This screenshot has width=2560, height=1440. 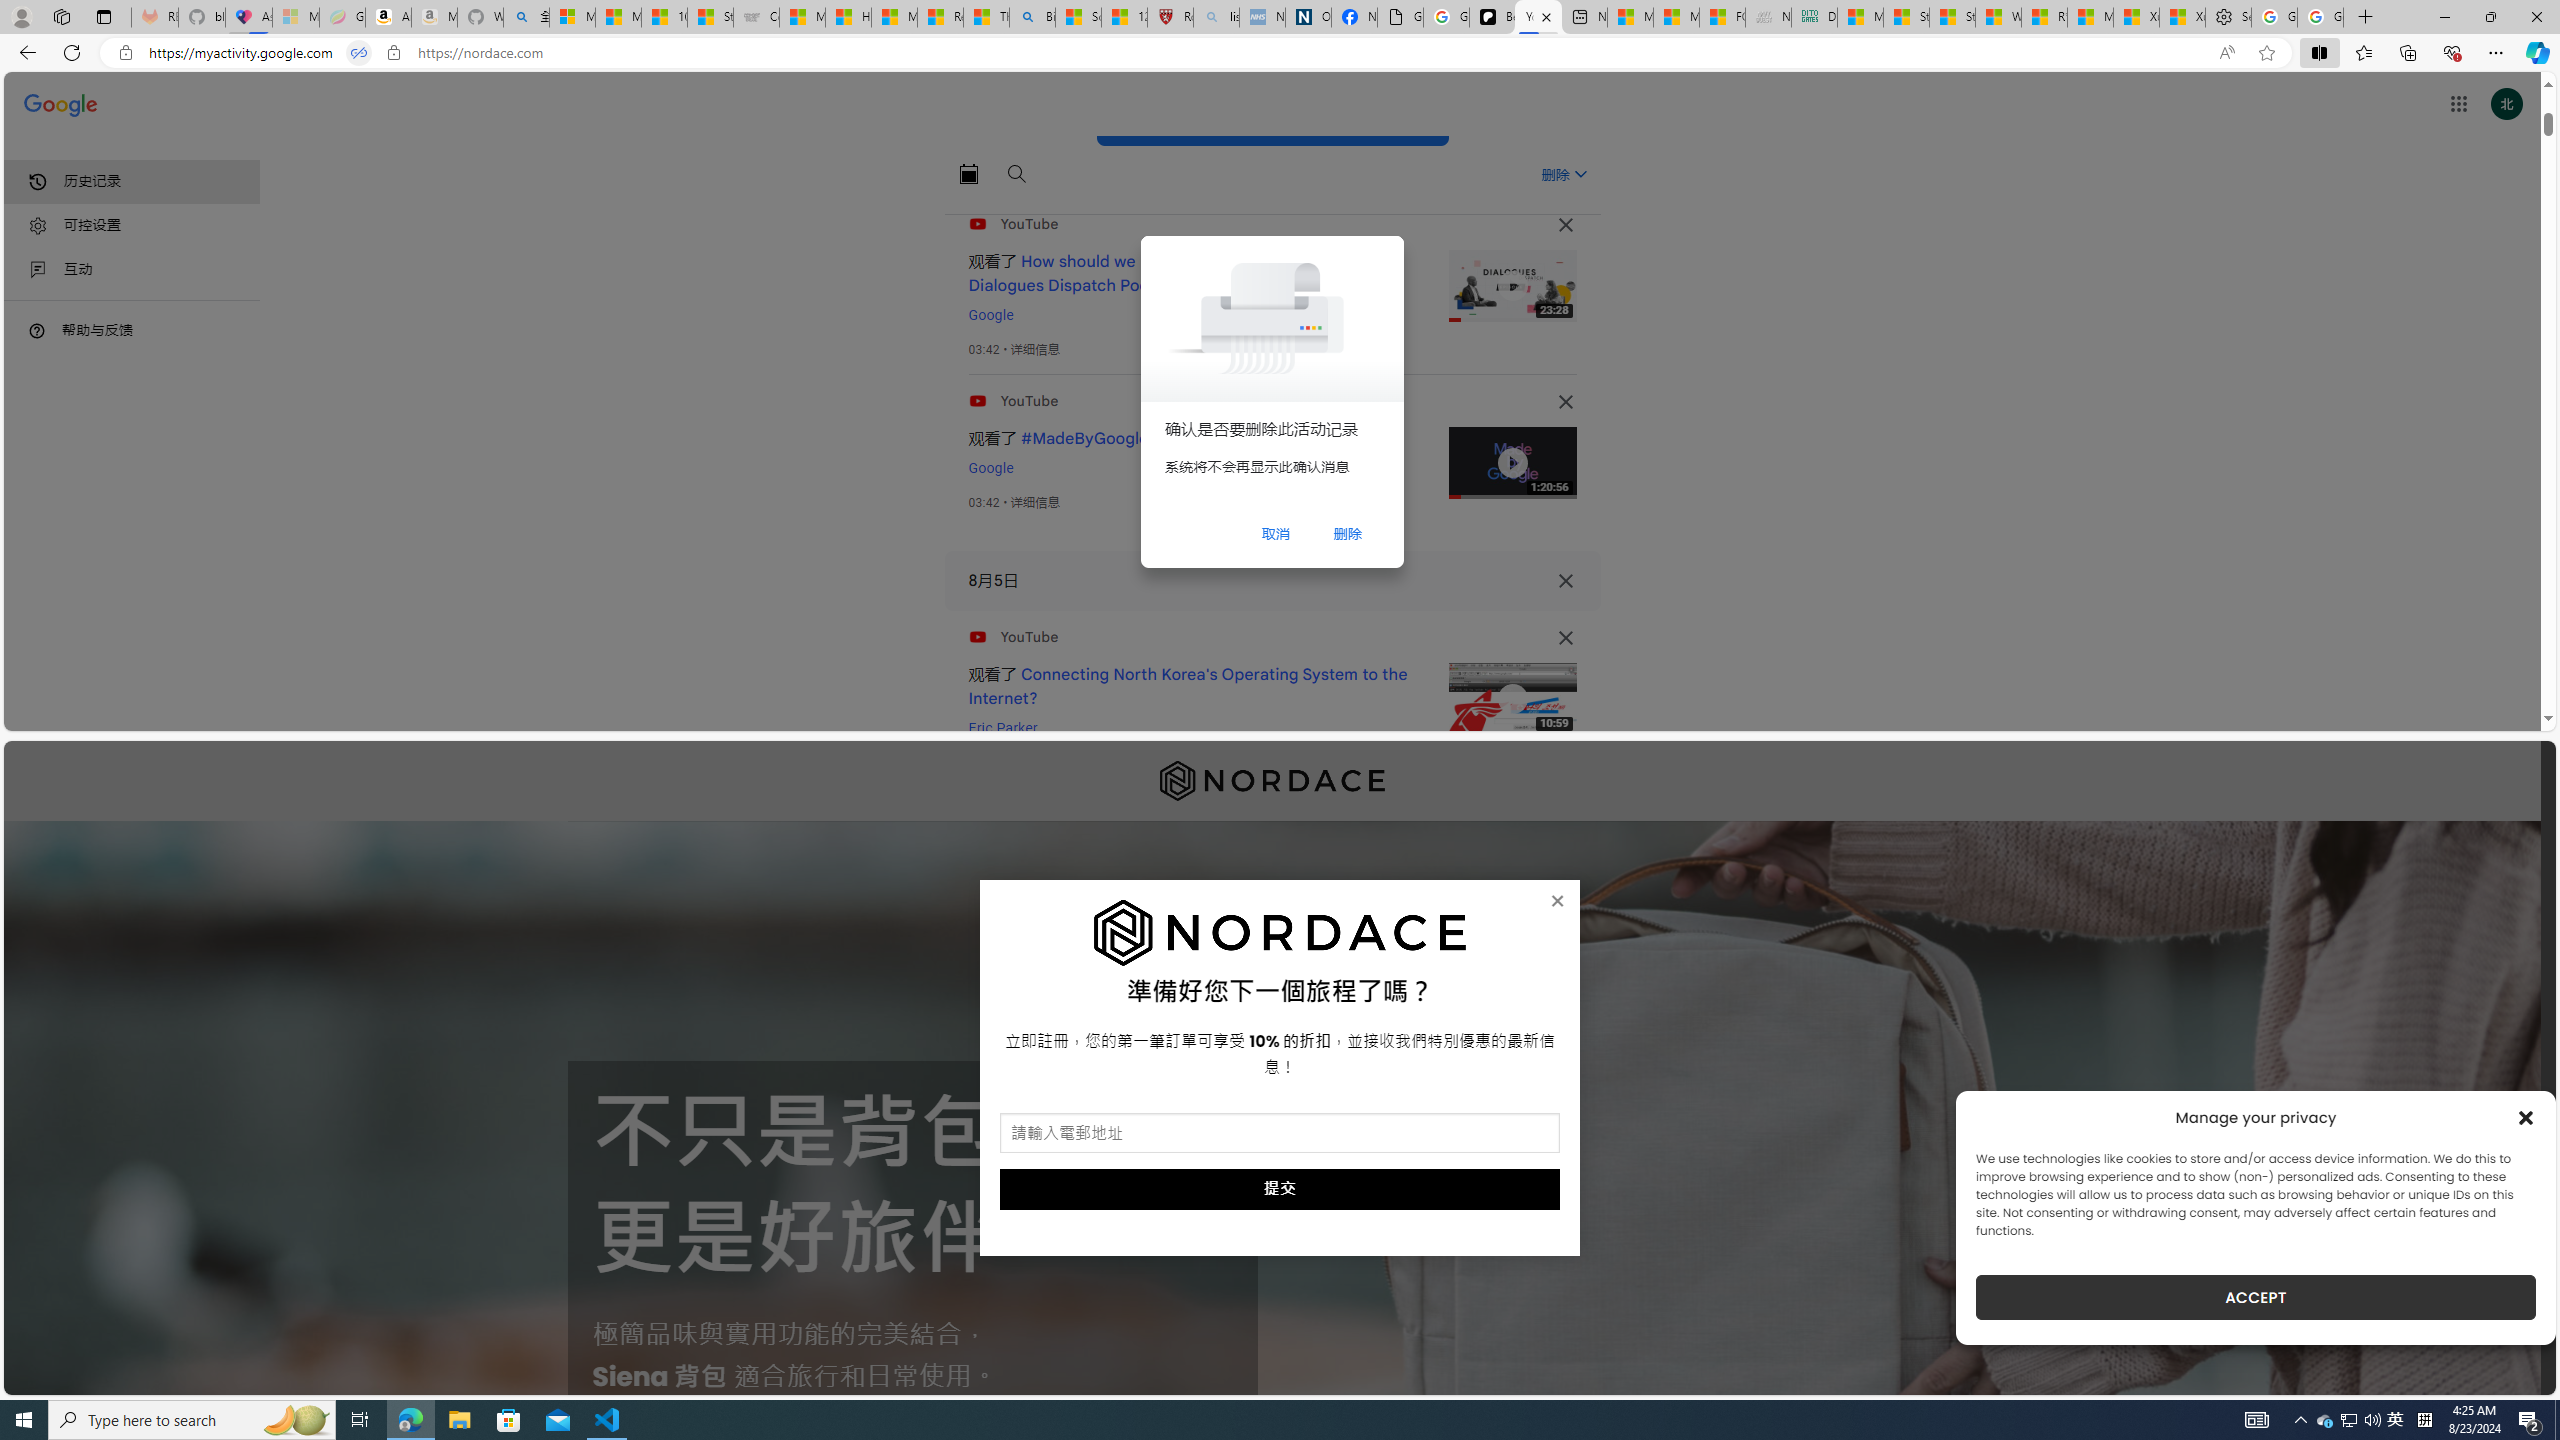 I want to click on AutomationID: field_5_1, so click(x=1280, y=1135).